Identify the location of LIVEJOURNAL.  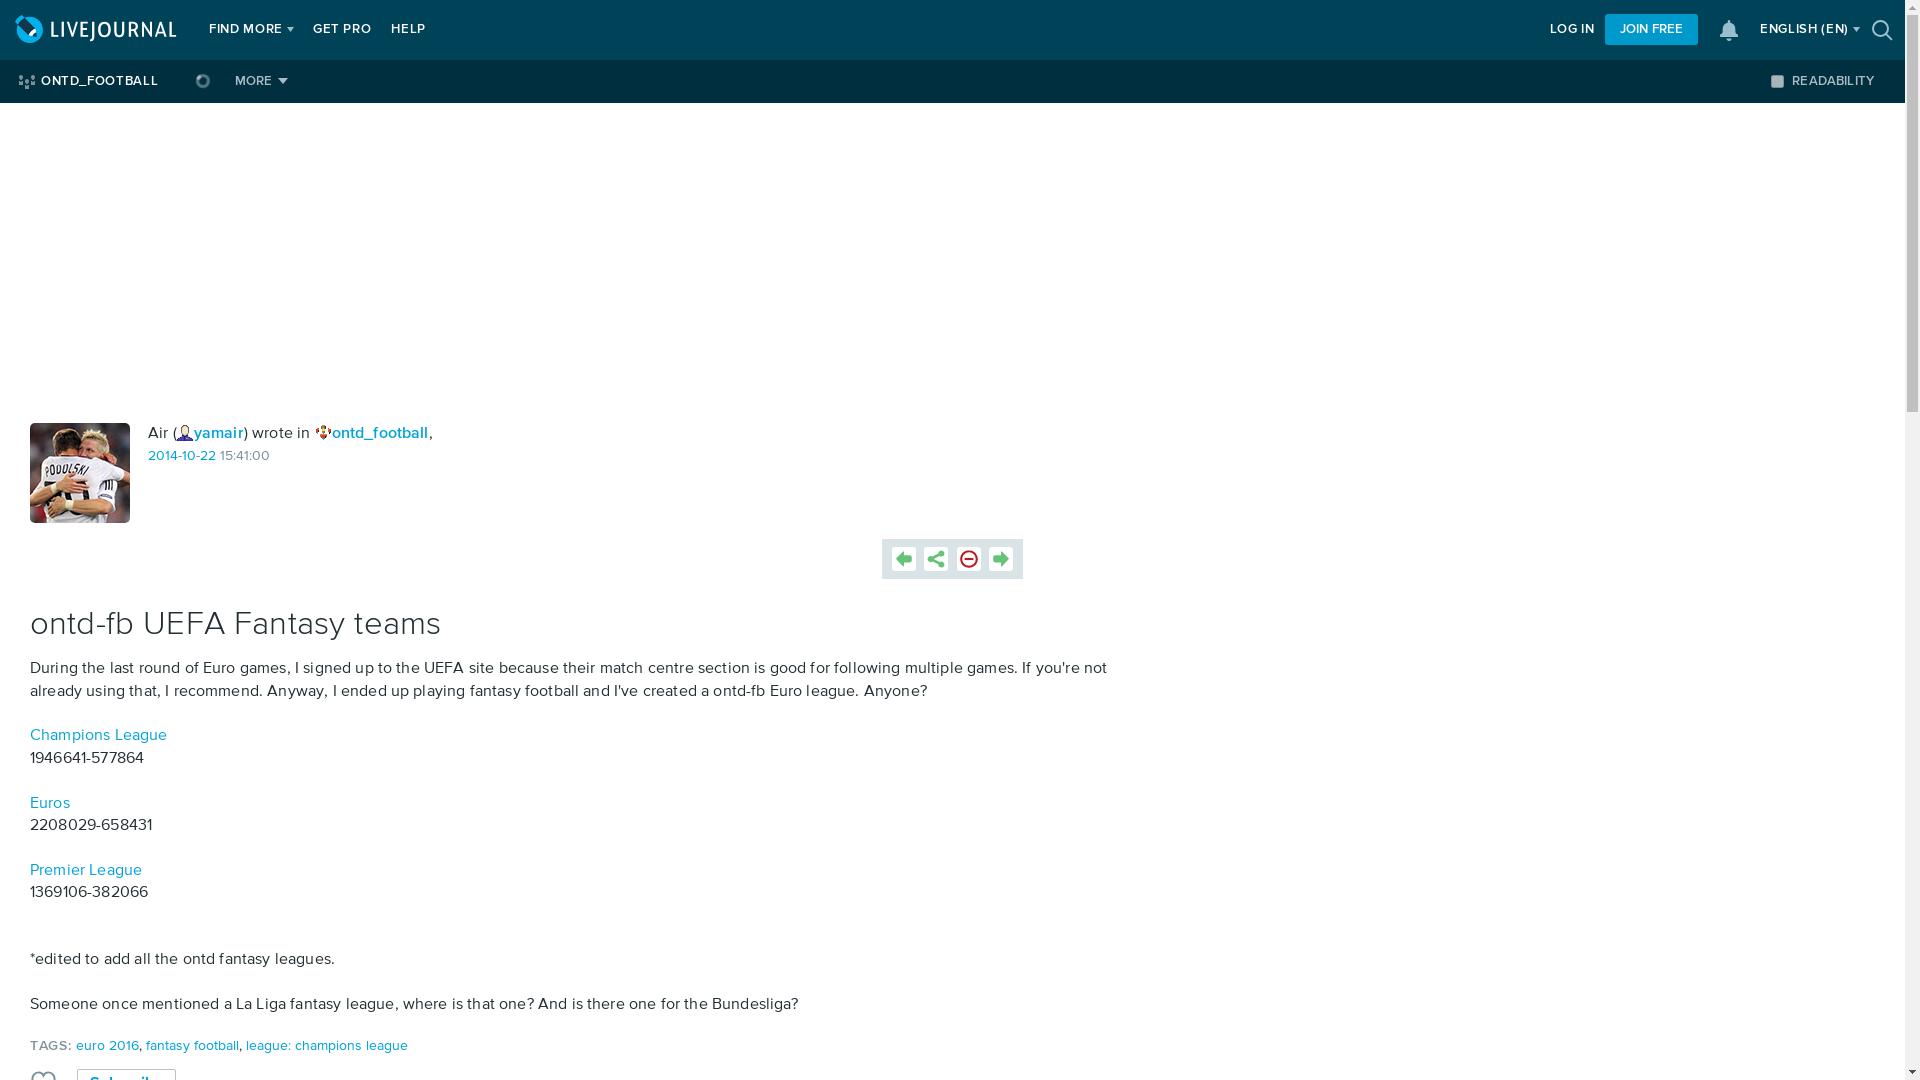
(98, 30).